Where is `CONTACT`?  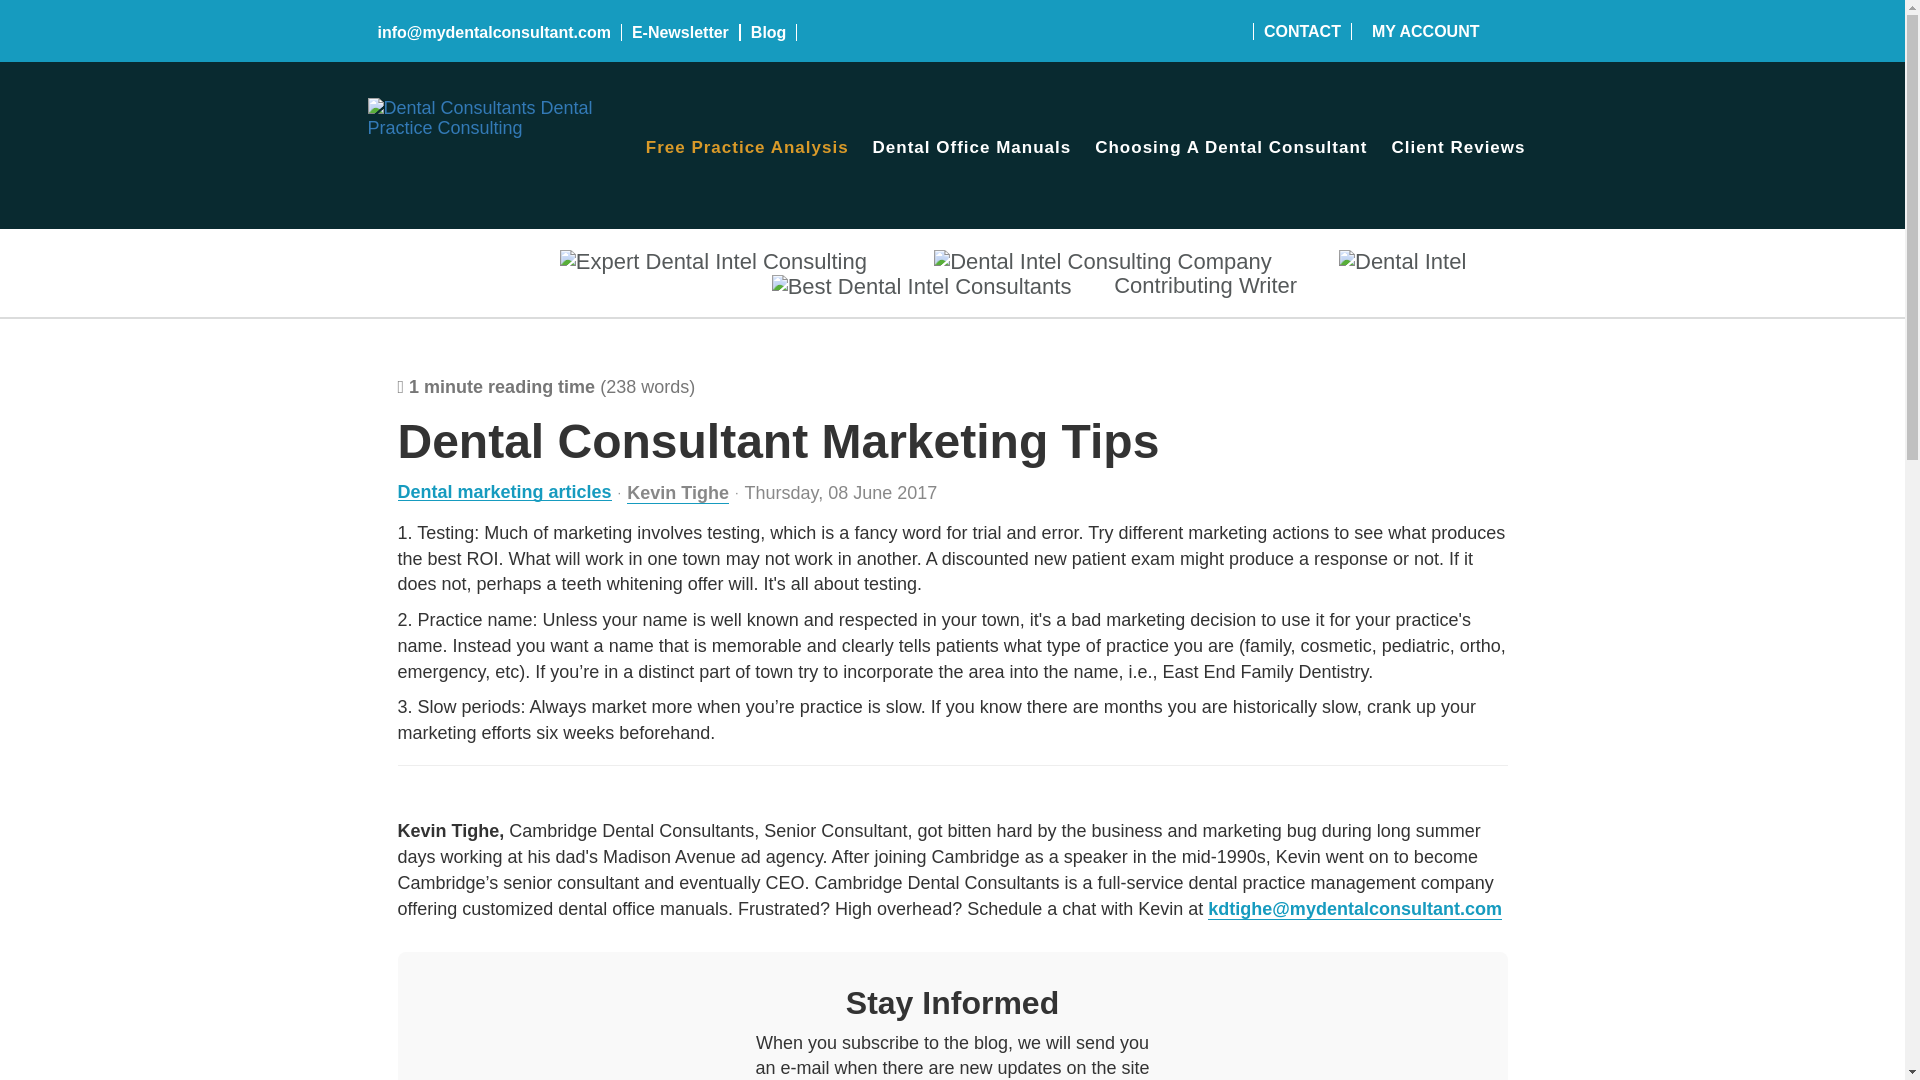 CONTACT is located at coordinates (1302, 30).